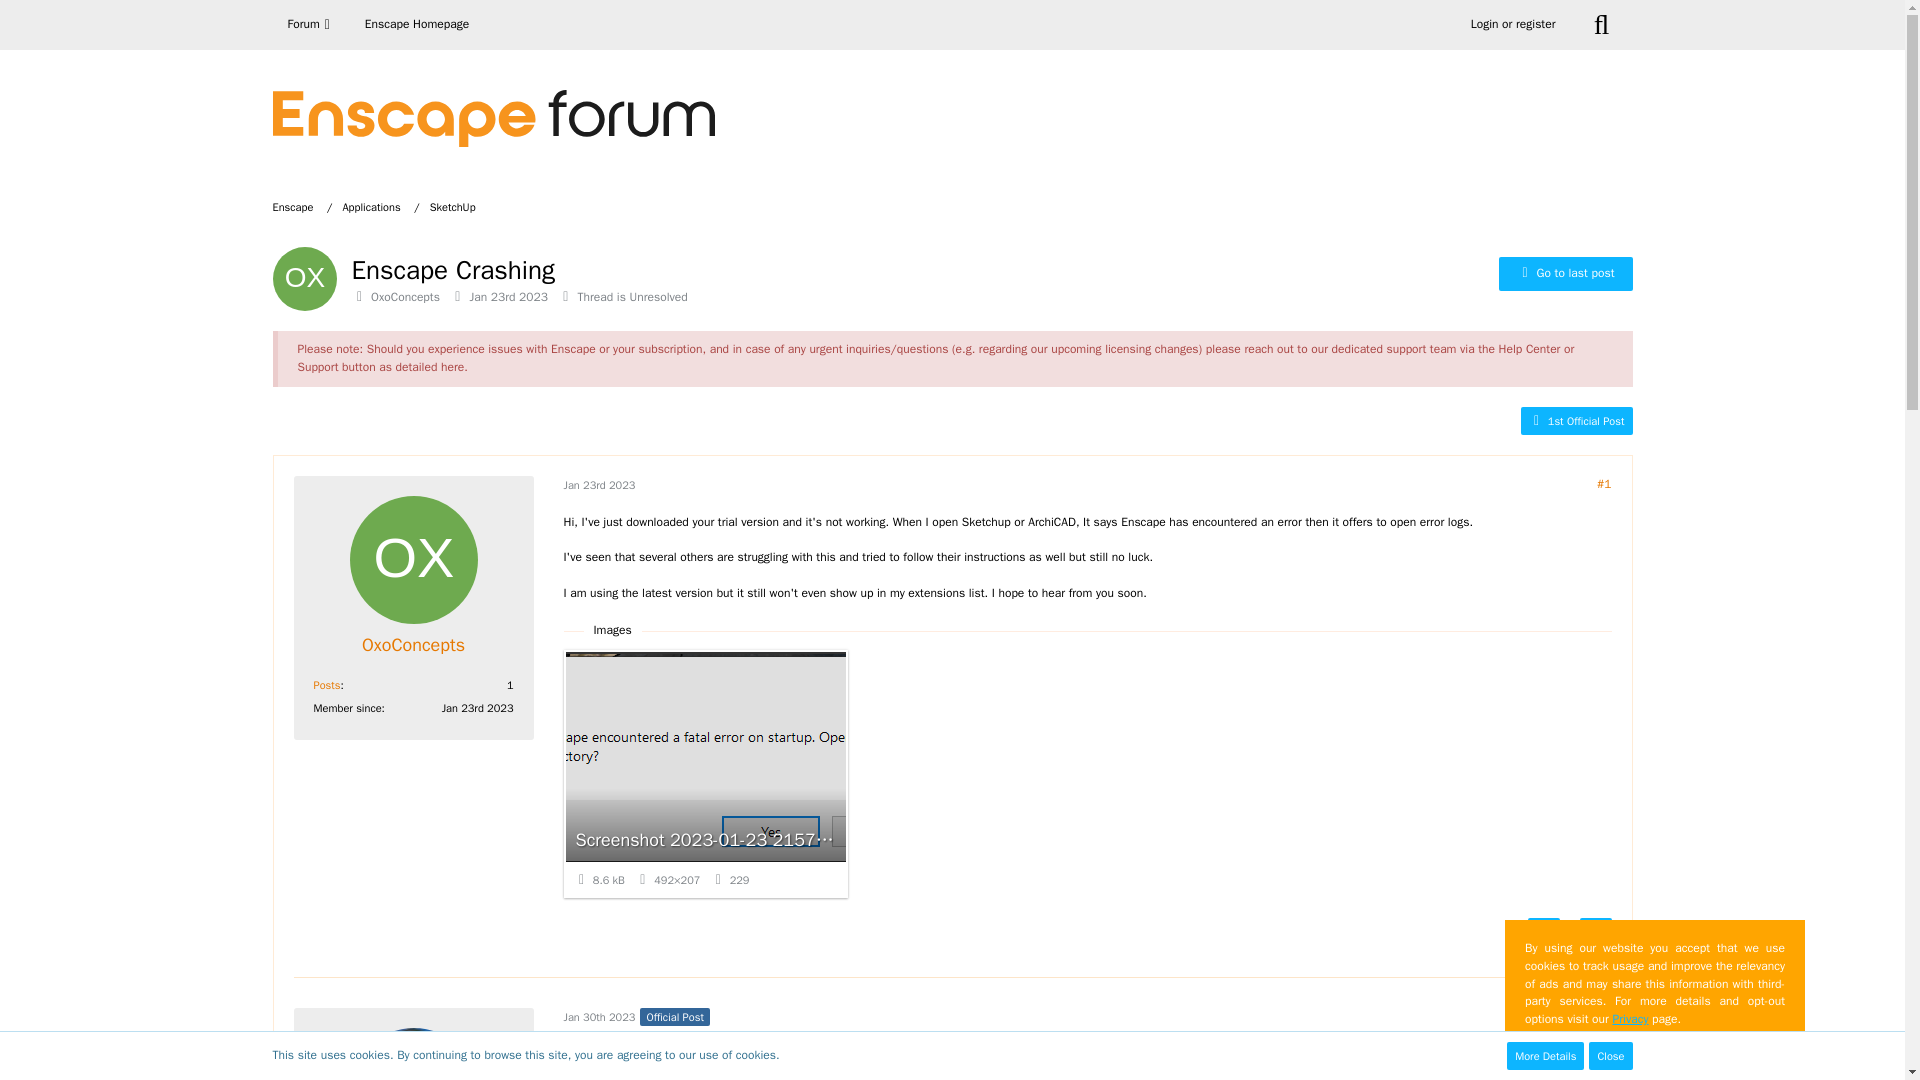 This screenshot has height=1080, width=1920. Describe the element at coordinates (328, 685) in the screenshot. I see `Posts` at that location.